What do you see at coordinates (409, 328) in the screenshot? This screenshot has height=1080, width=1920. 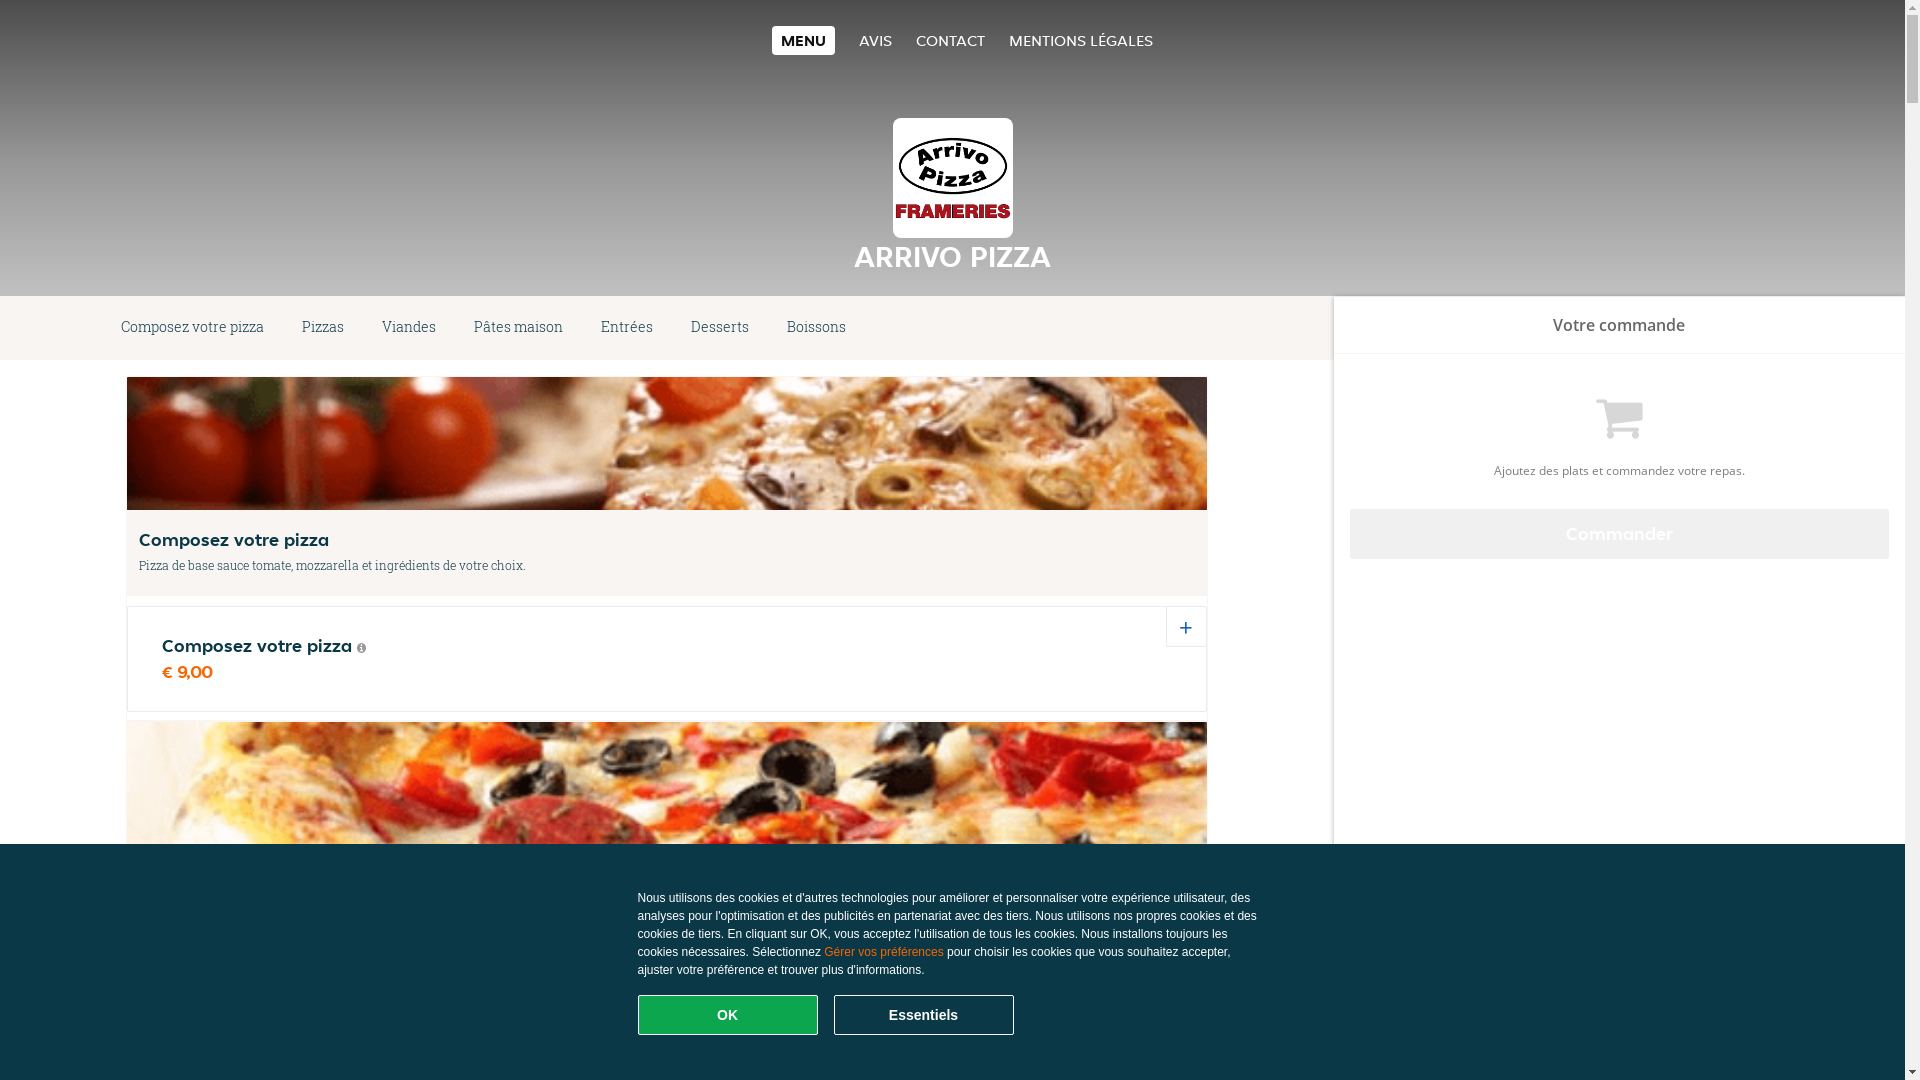 I see `Viandes` at bounding box center [409, 328].